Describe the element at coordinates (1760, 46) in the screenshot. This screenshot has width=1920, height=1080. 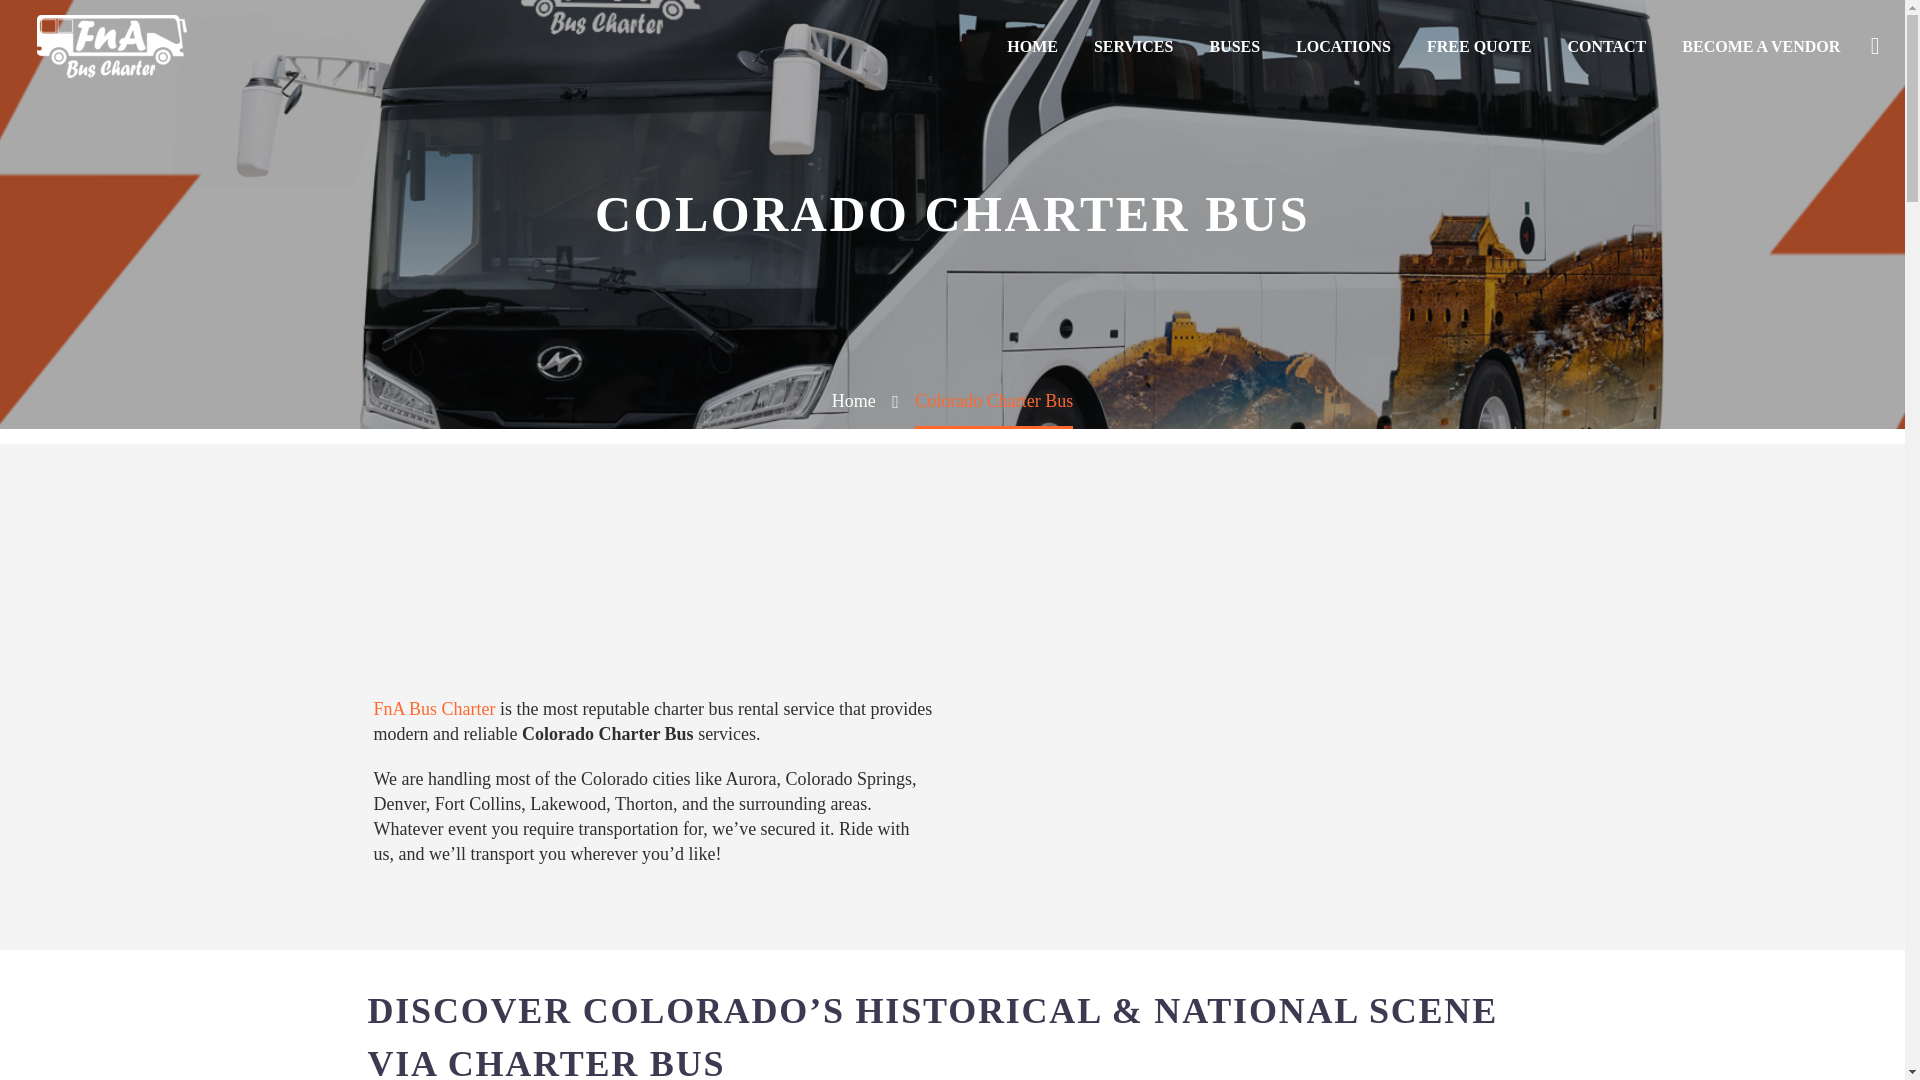
I see `BECOME A VENDOR` at that location.